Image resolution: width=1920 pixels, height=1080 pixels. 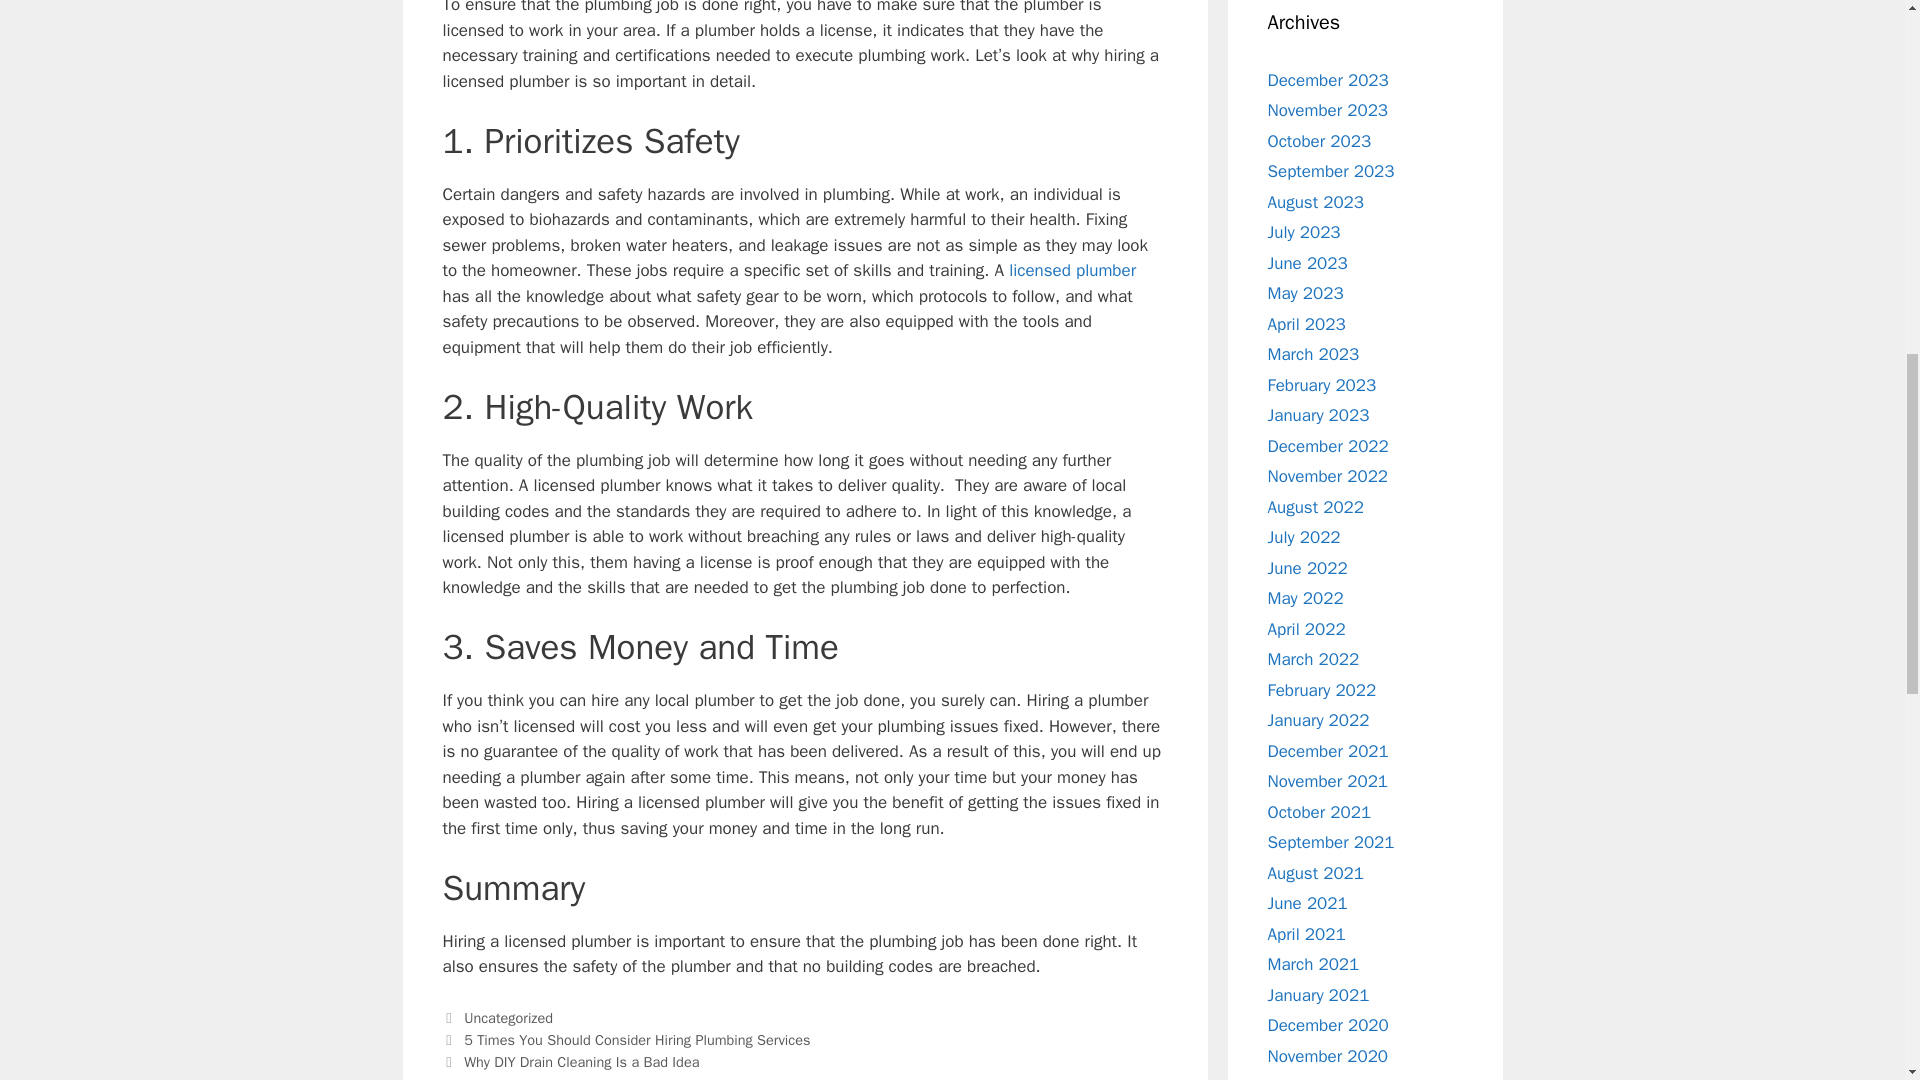 I want to click on January 2022, so click(x=1318, y=720).